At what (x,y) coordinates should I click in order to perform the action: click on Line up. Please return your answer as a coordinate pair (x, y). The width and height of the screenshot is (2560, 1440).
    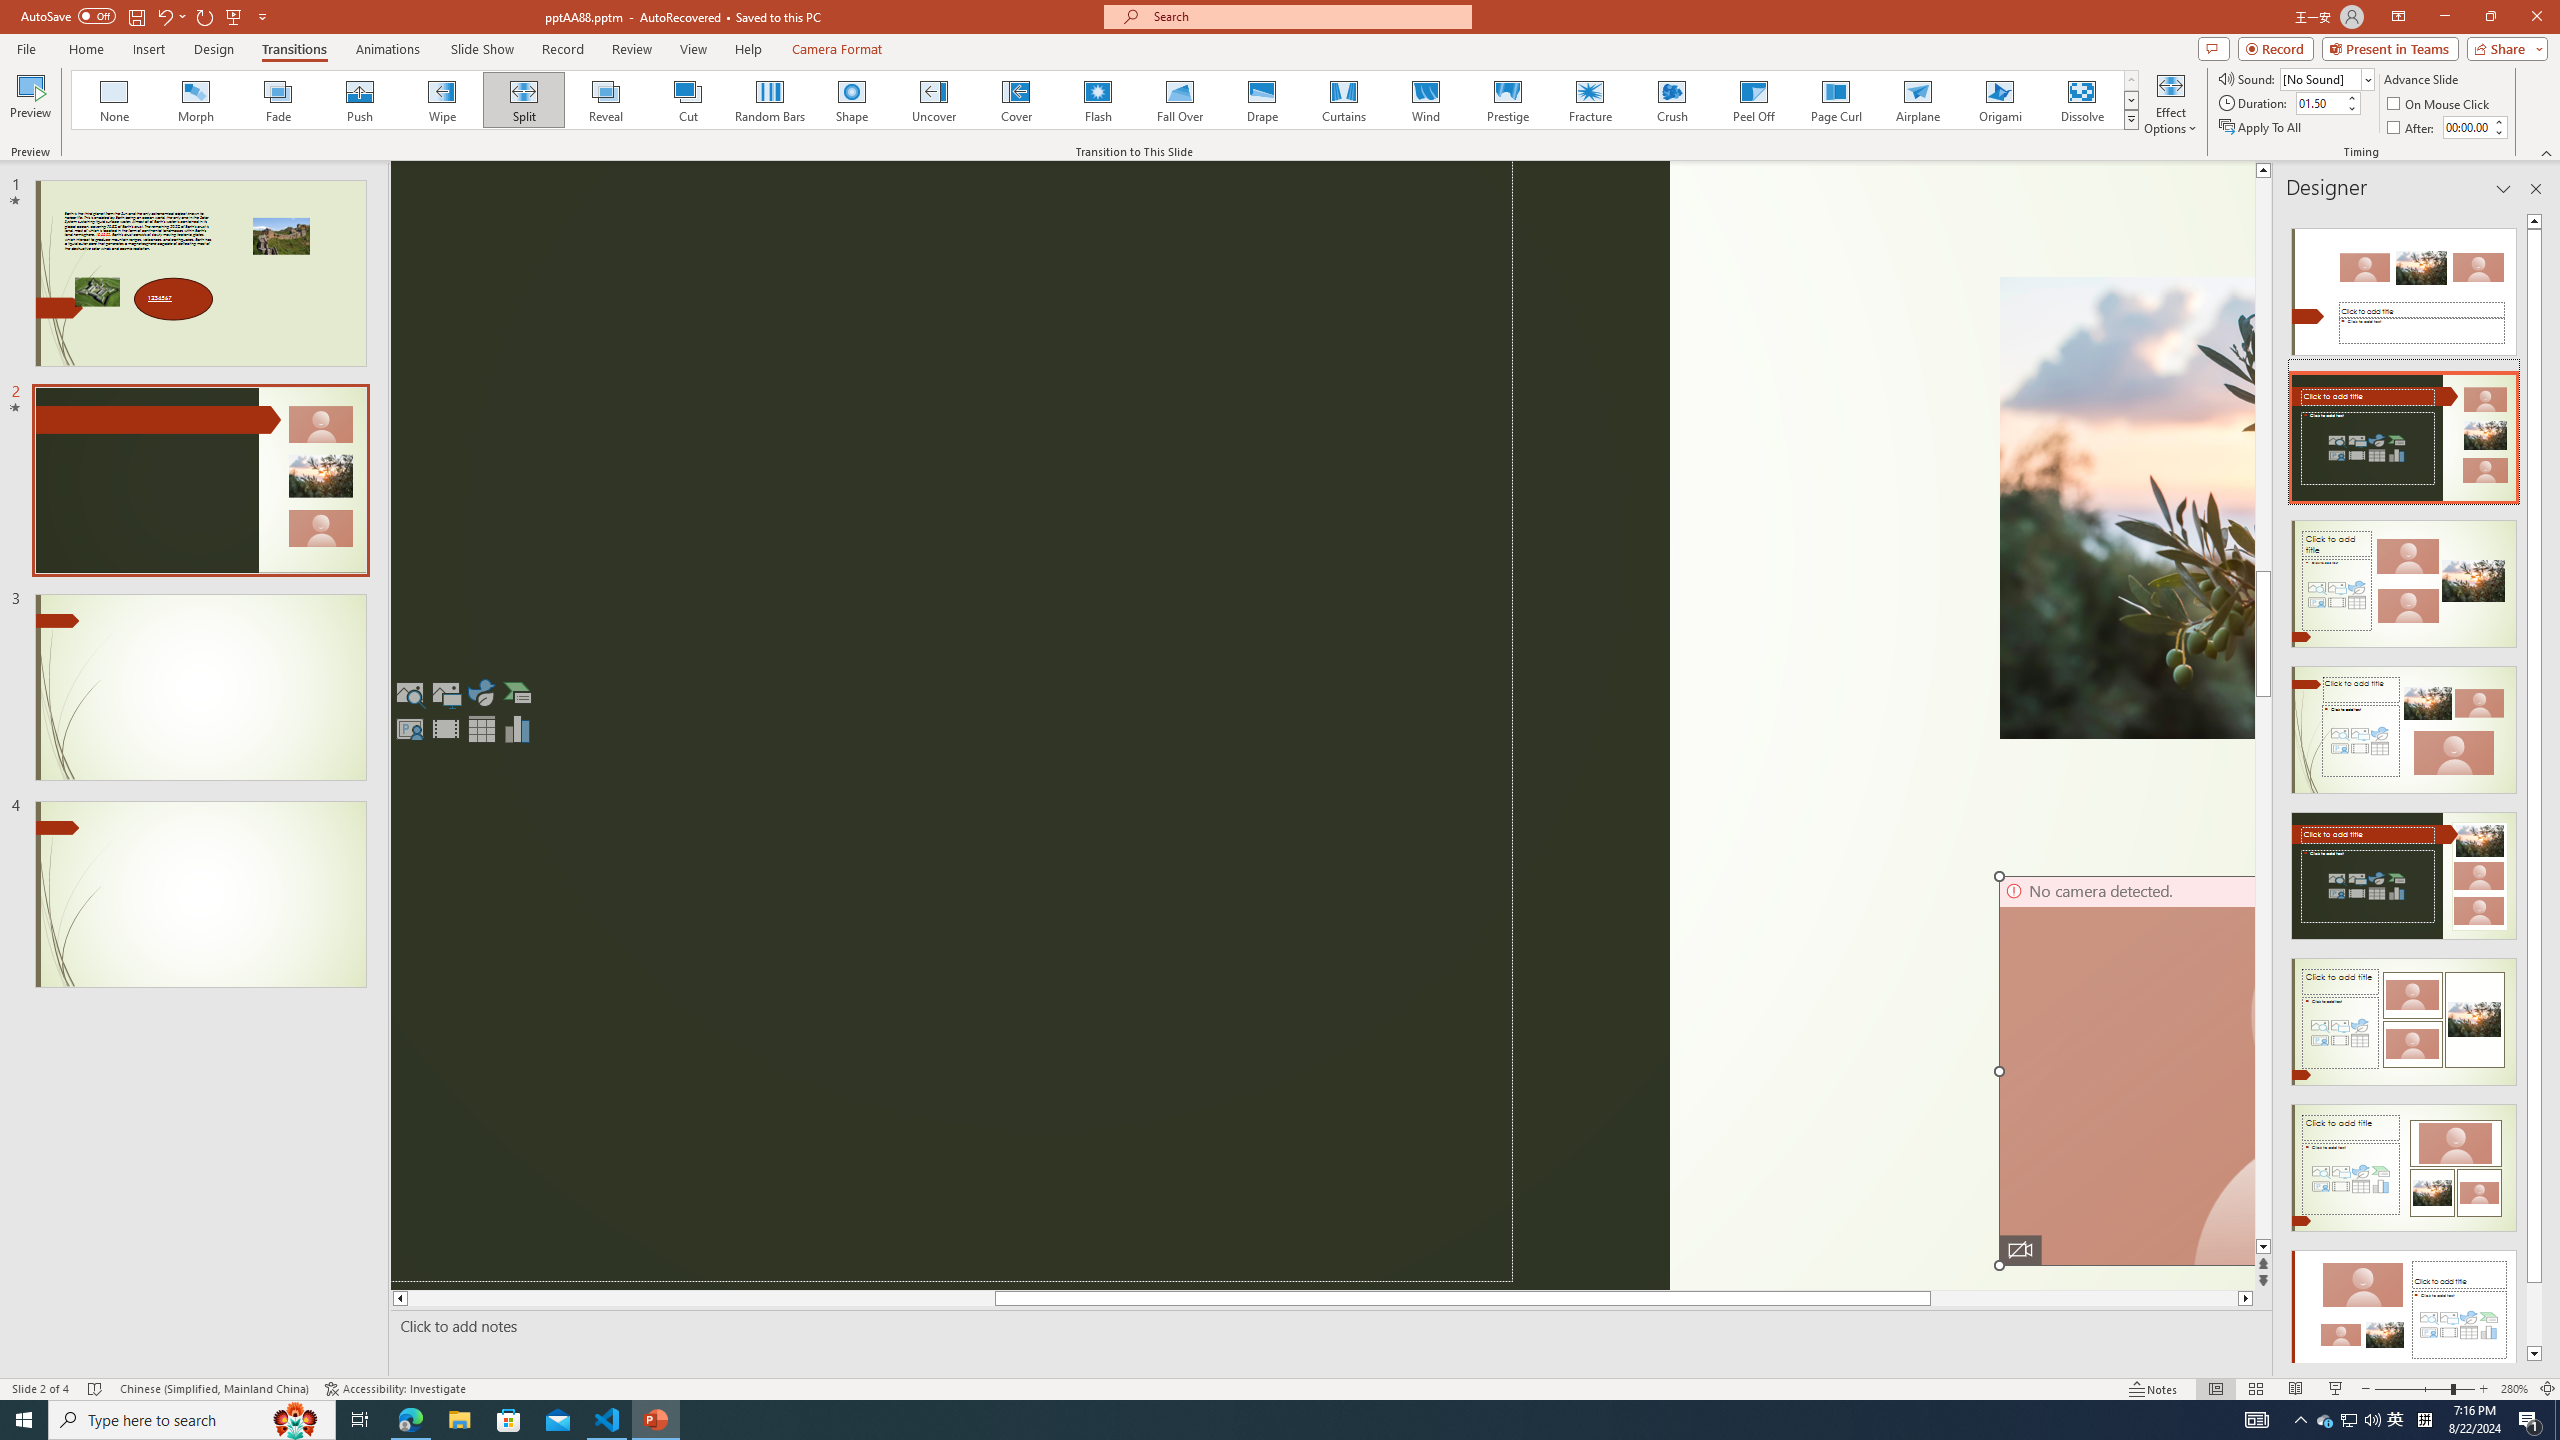
    Looking at the image, I should click on (2264, 170).